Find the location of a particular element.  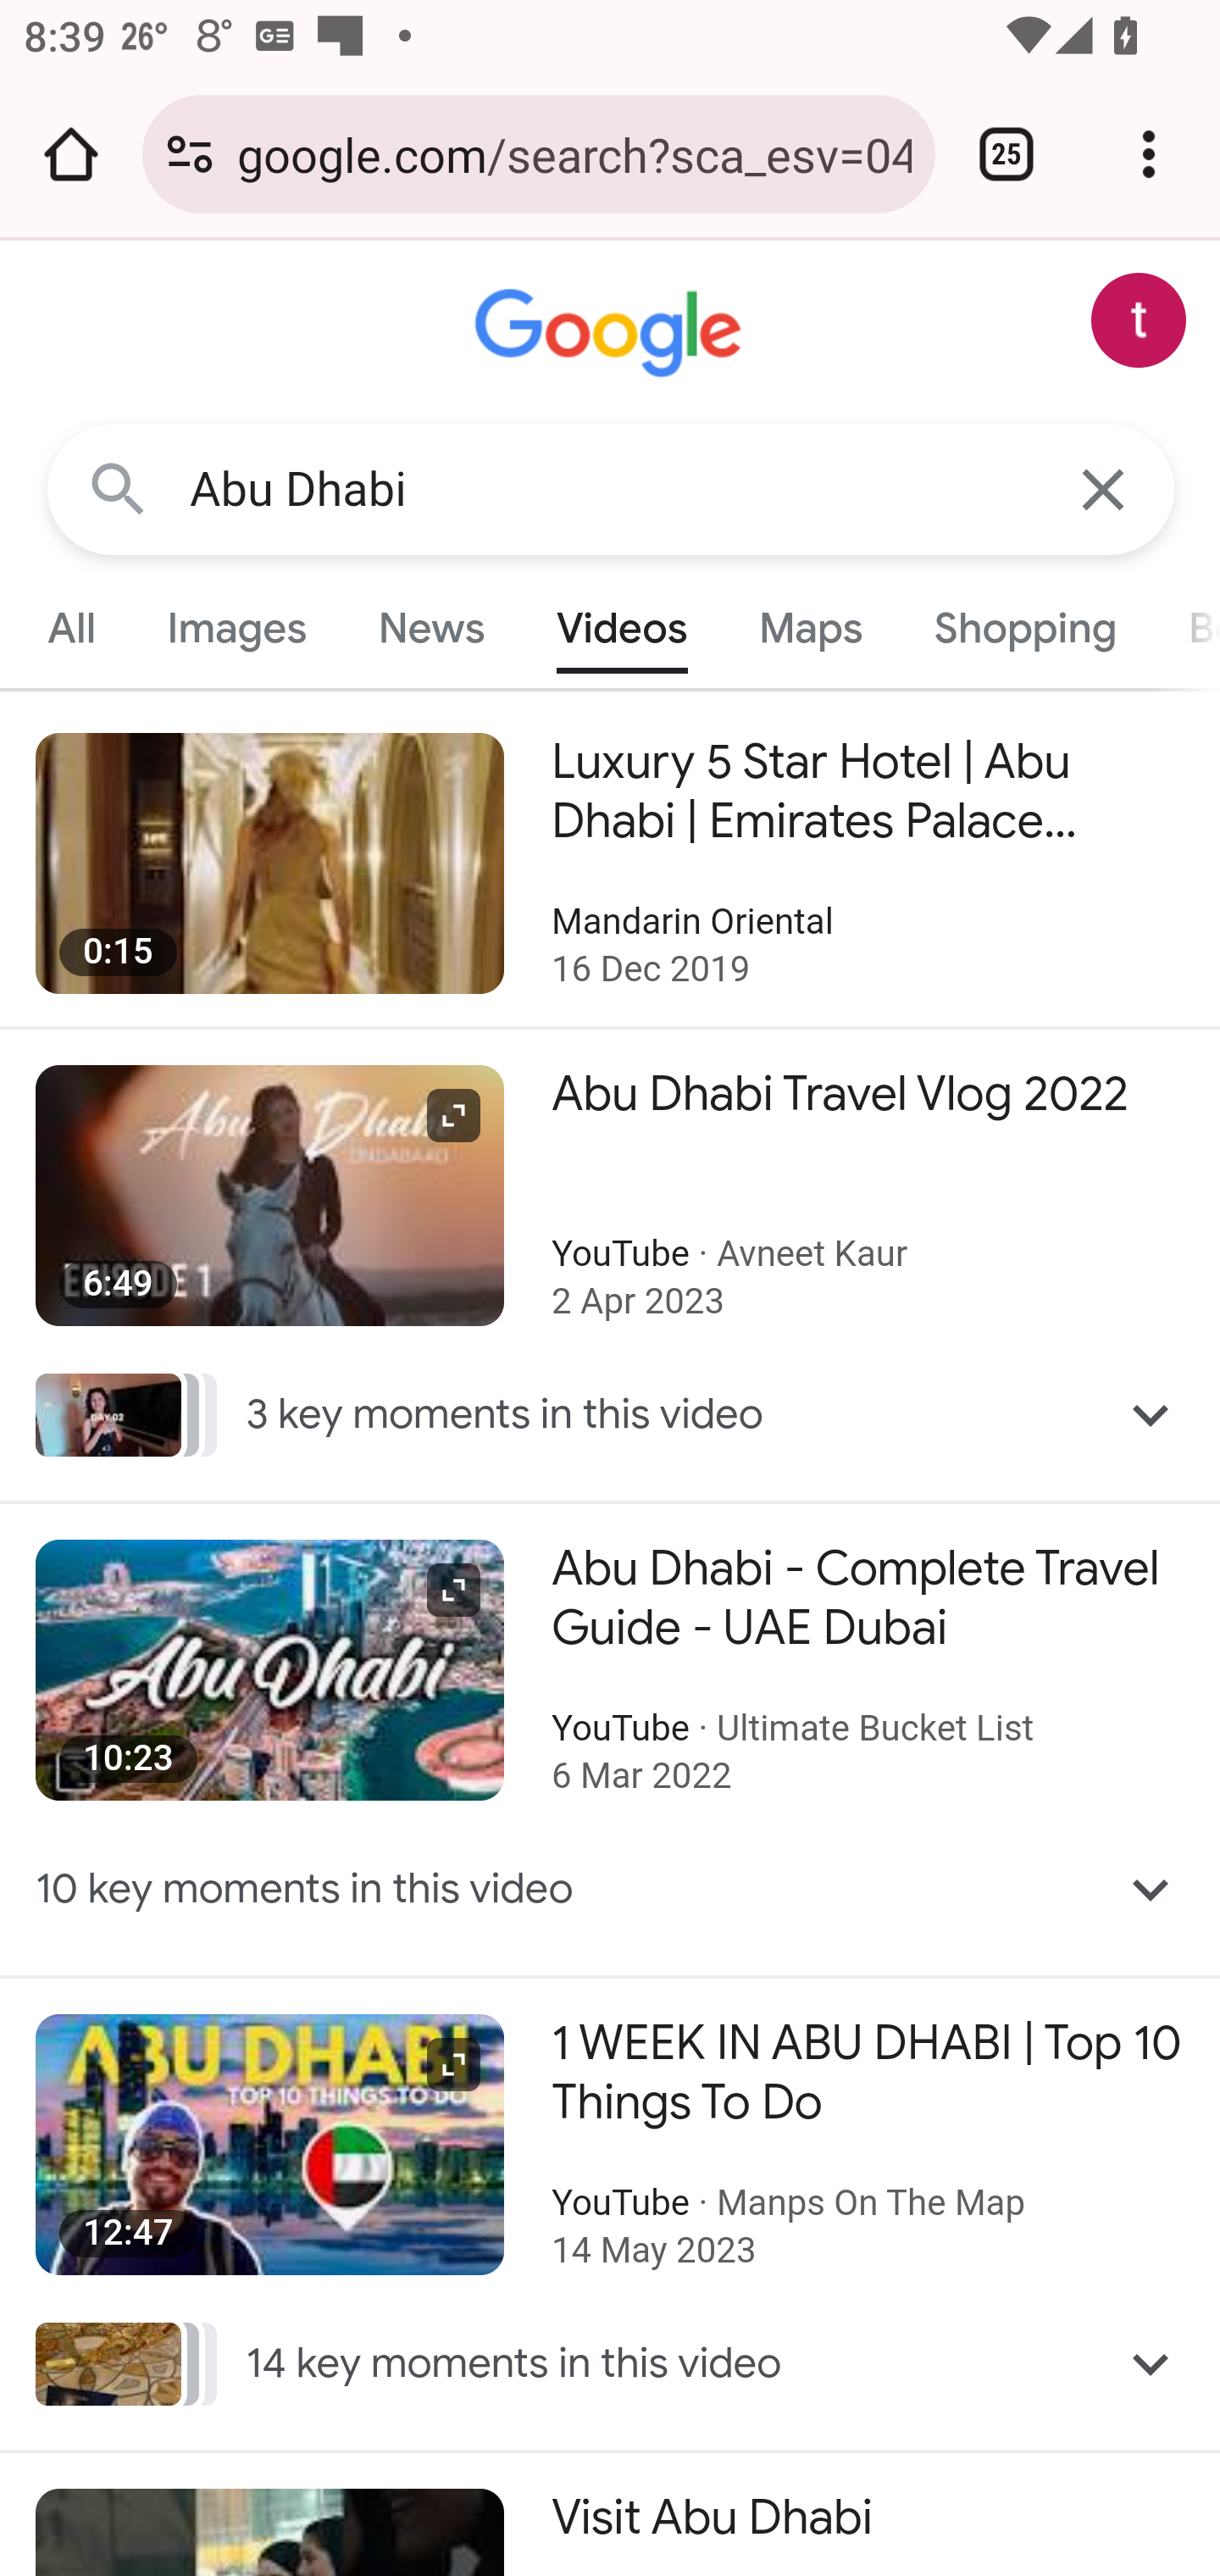

Connection is secure is located at coordinates (190, 154).